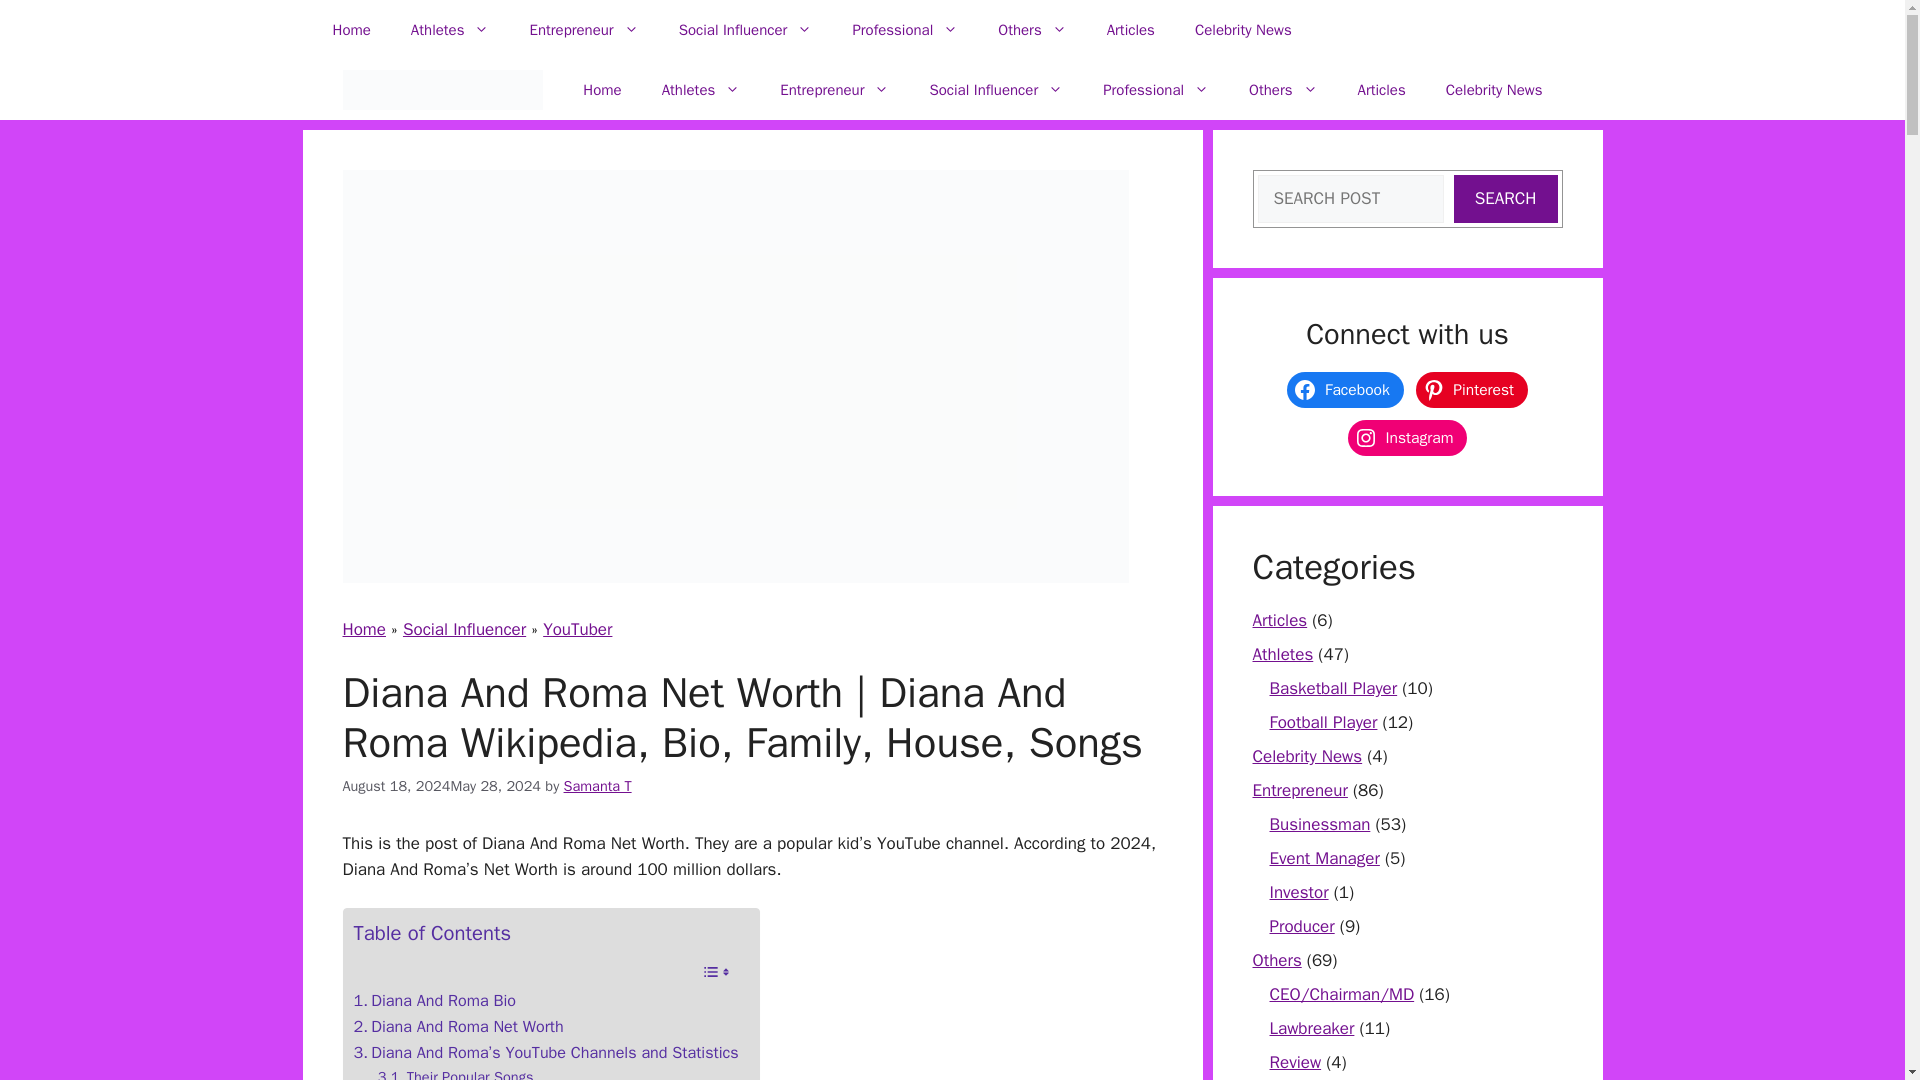 The width and height of the screenshot is (1920, 1080). Describe the element at coordinates (350, 30) in the screenshot. I see `Home` at that location.